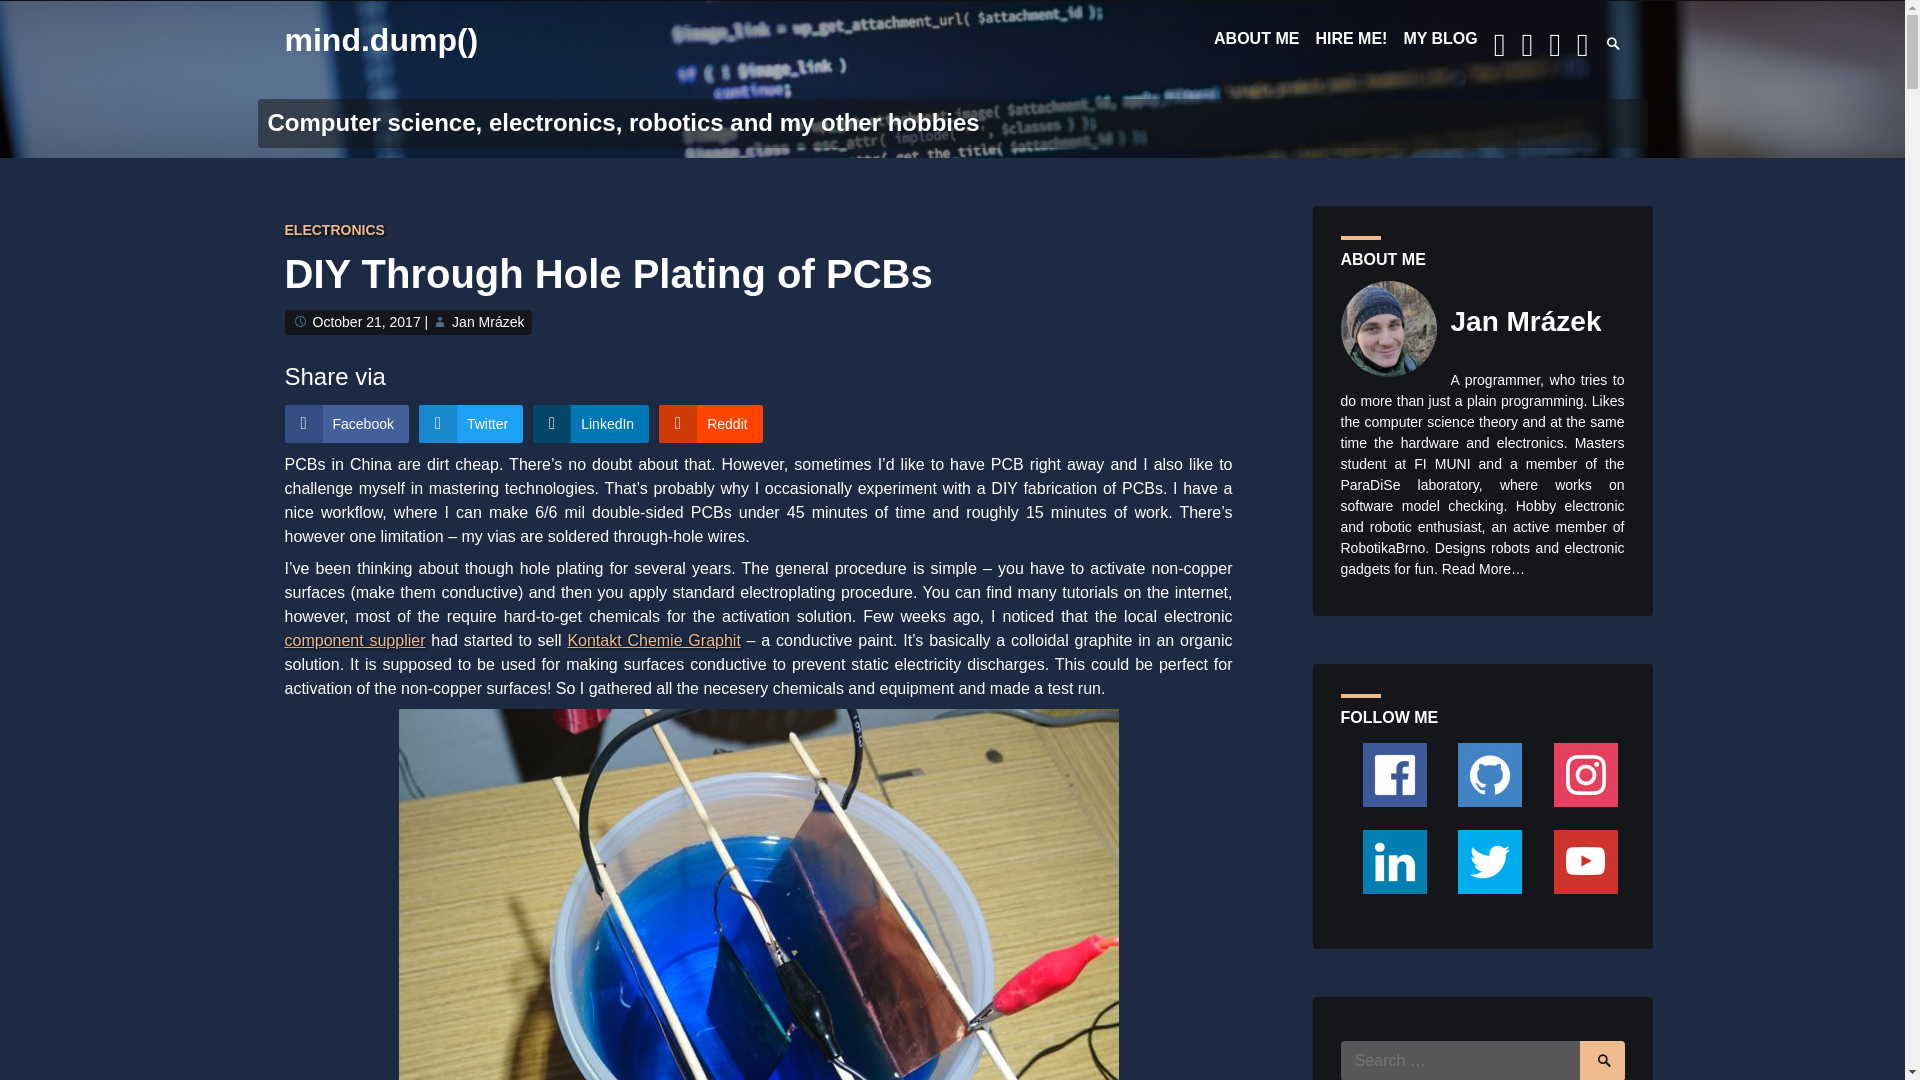 The image size is (1920, 1080). What do you see at coordinates (1350, 38) in the screenshot?
I see `HIRE ME!` at bounding box center [1350, 38].